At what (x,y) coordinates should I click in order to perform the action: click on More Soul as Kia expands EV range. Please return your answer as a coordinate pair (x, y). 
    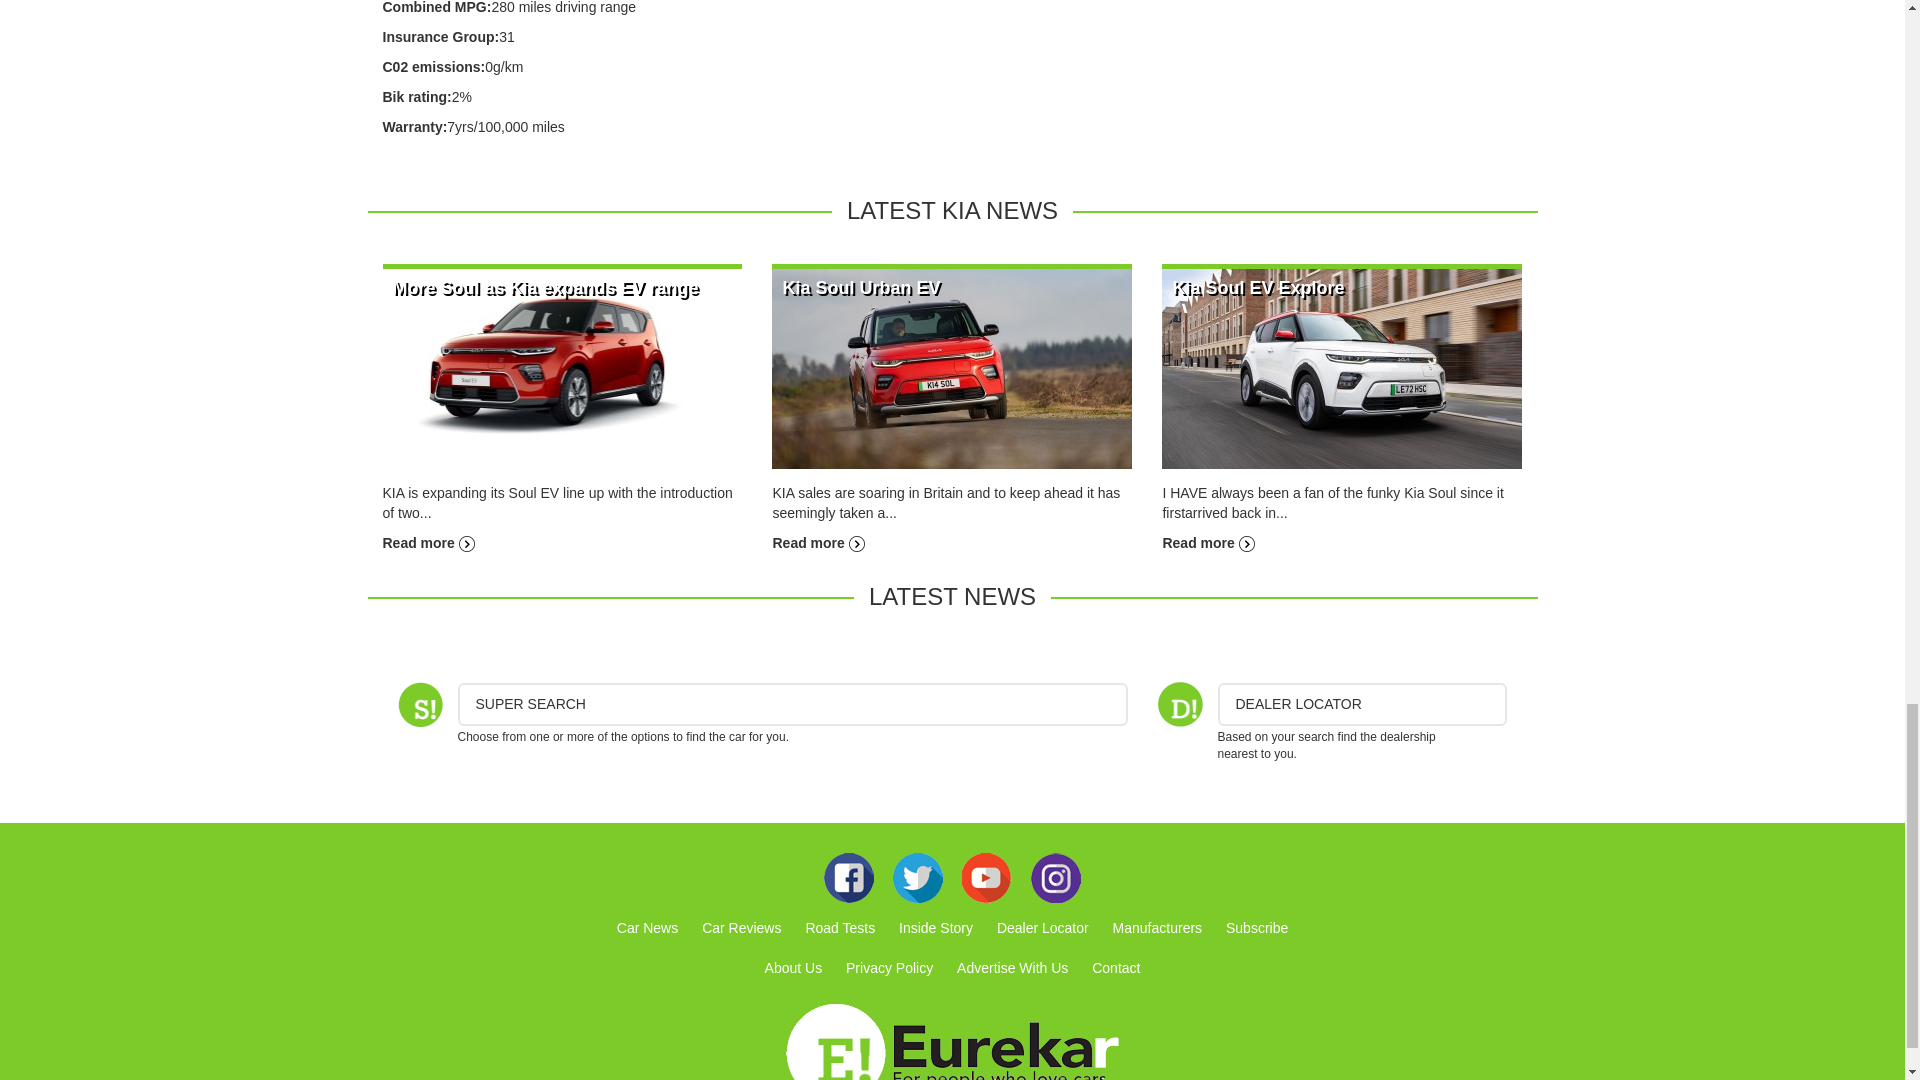
    Looking at the image, I should click on (544, 288).